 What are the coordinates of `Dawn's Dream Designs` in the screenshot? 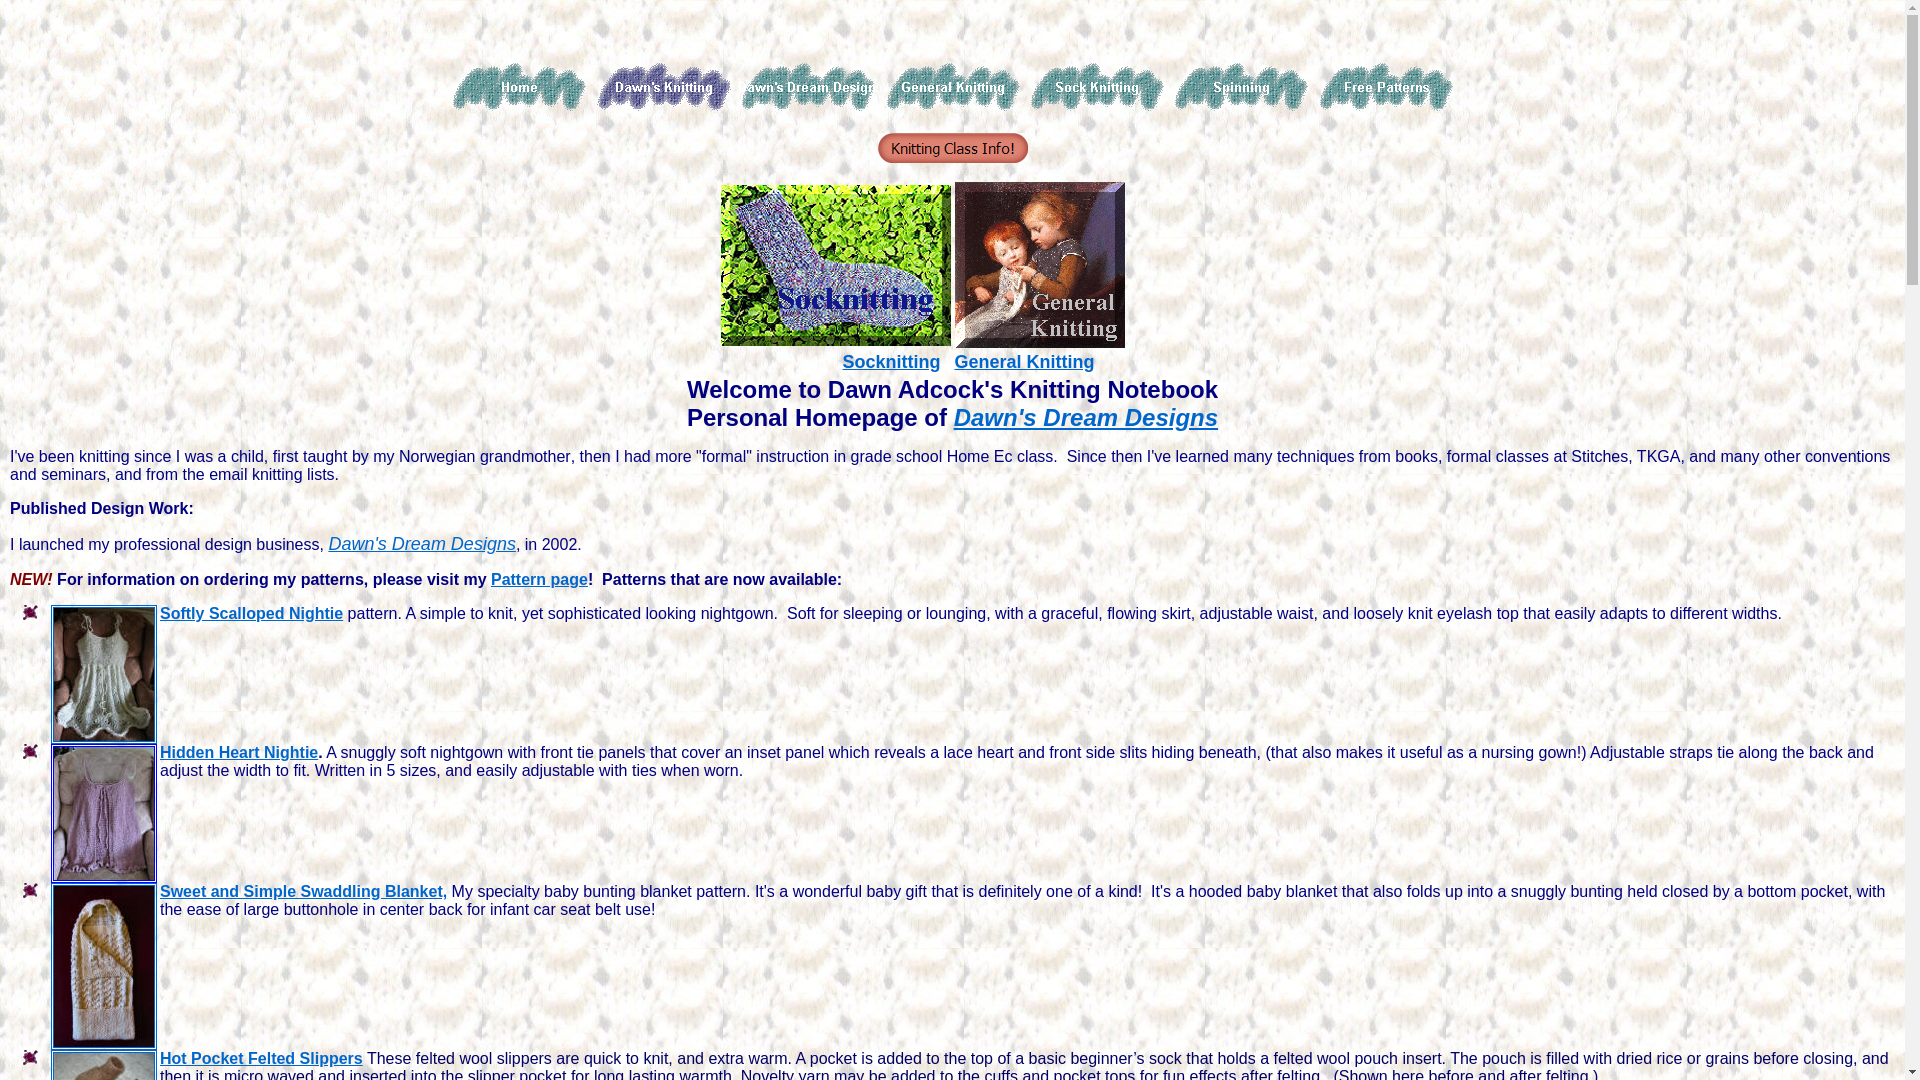 It's located at (422, 544).